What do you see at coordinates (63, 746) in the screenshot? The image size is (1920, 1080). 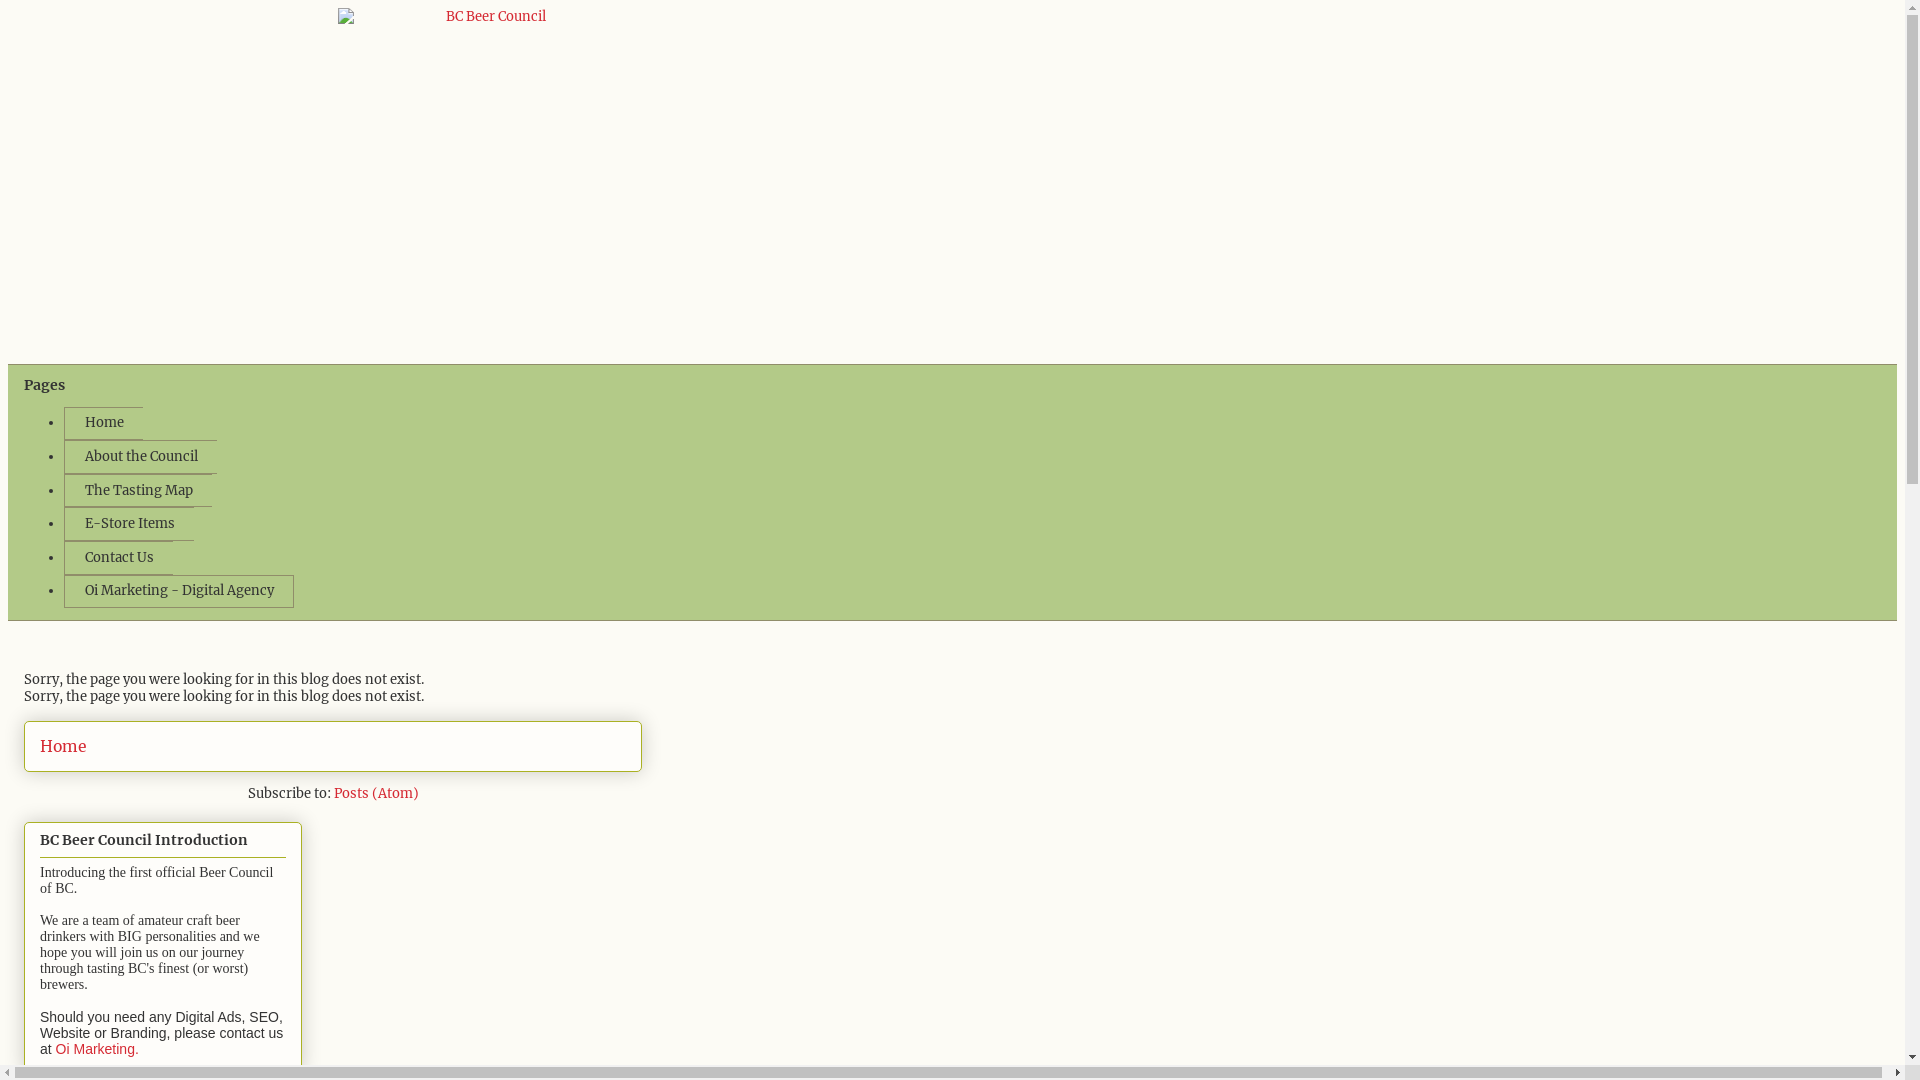 I see `Home` at bounding box center [63, 746].